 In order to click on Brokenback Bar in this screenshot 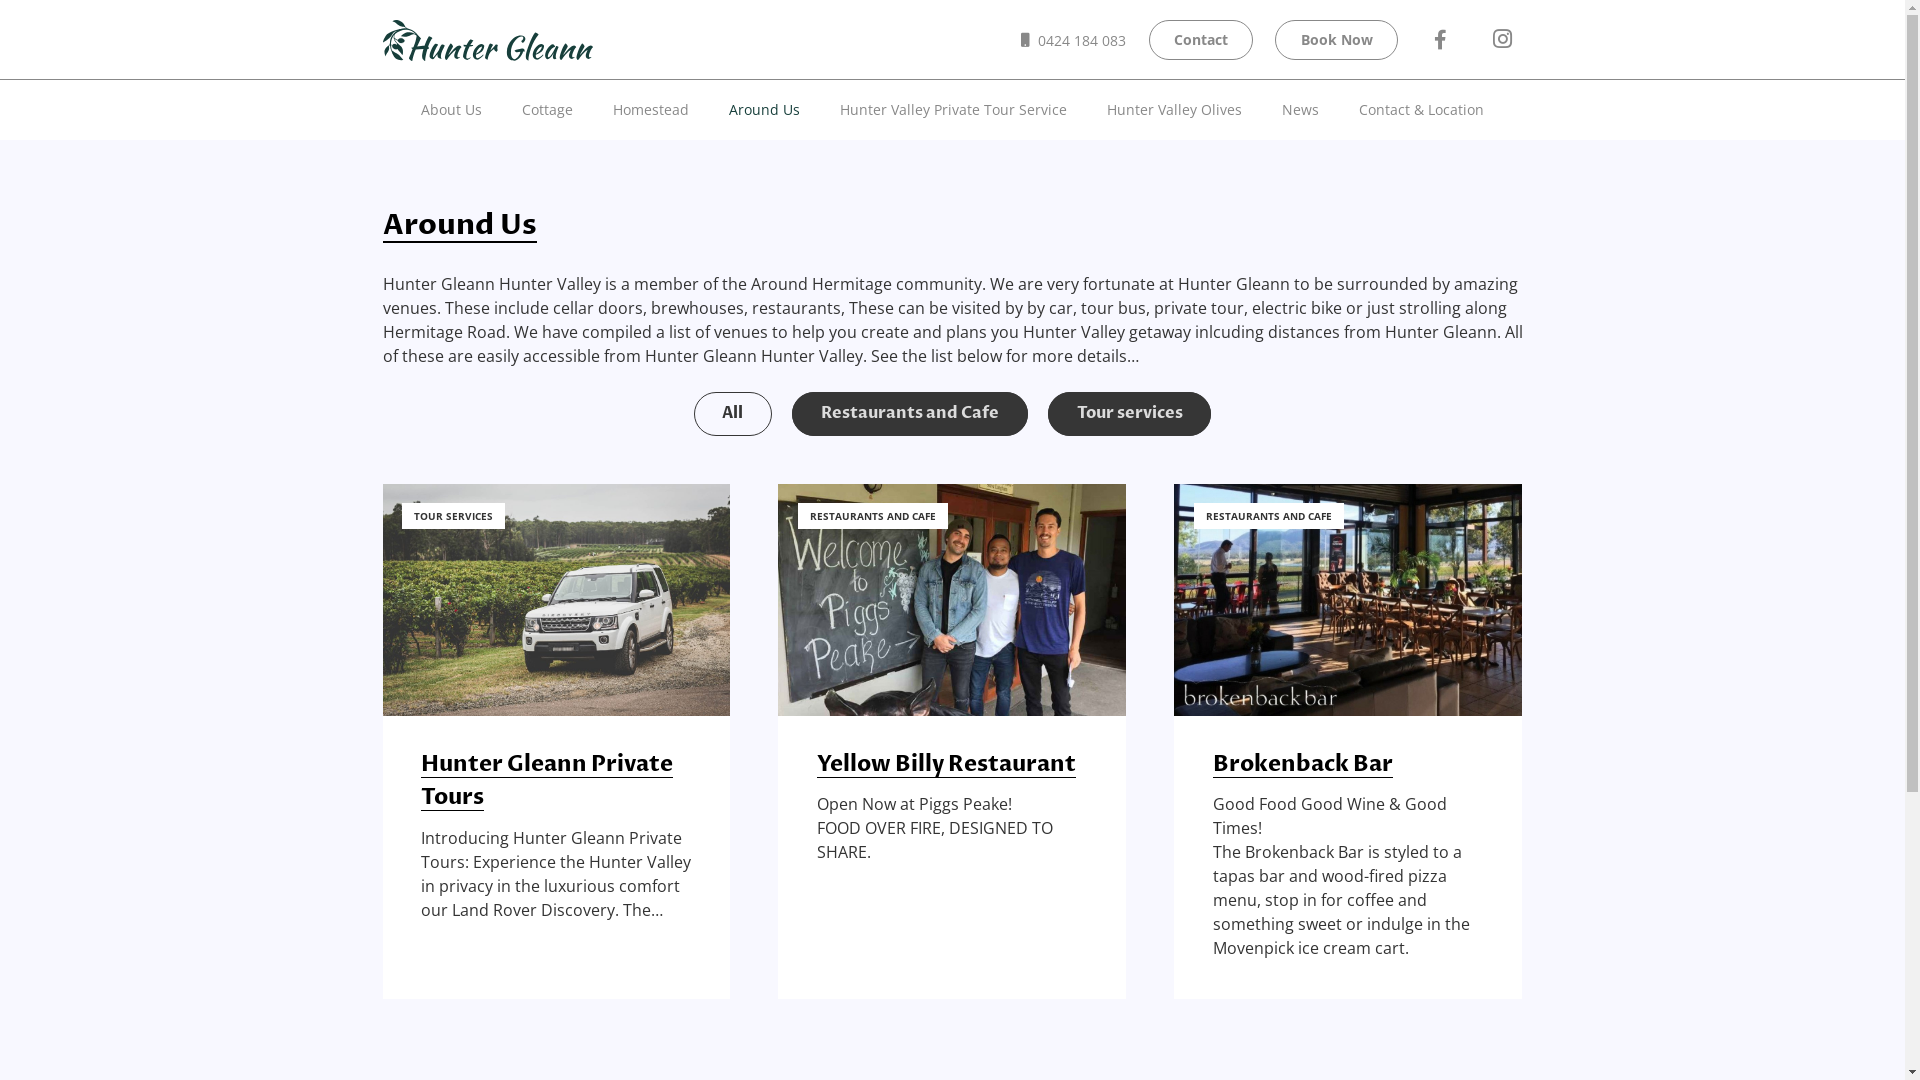, I will do `click(1303, 764)`.